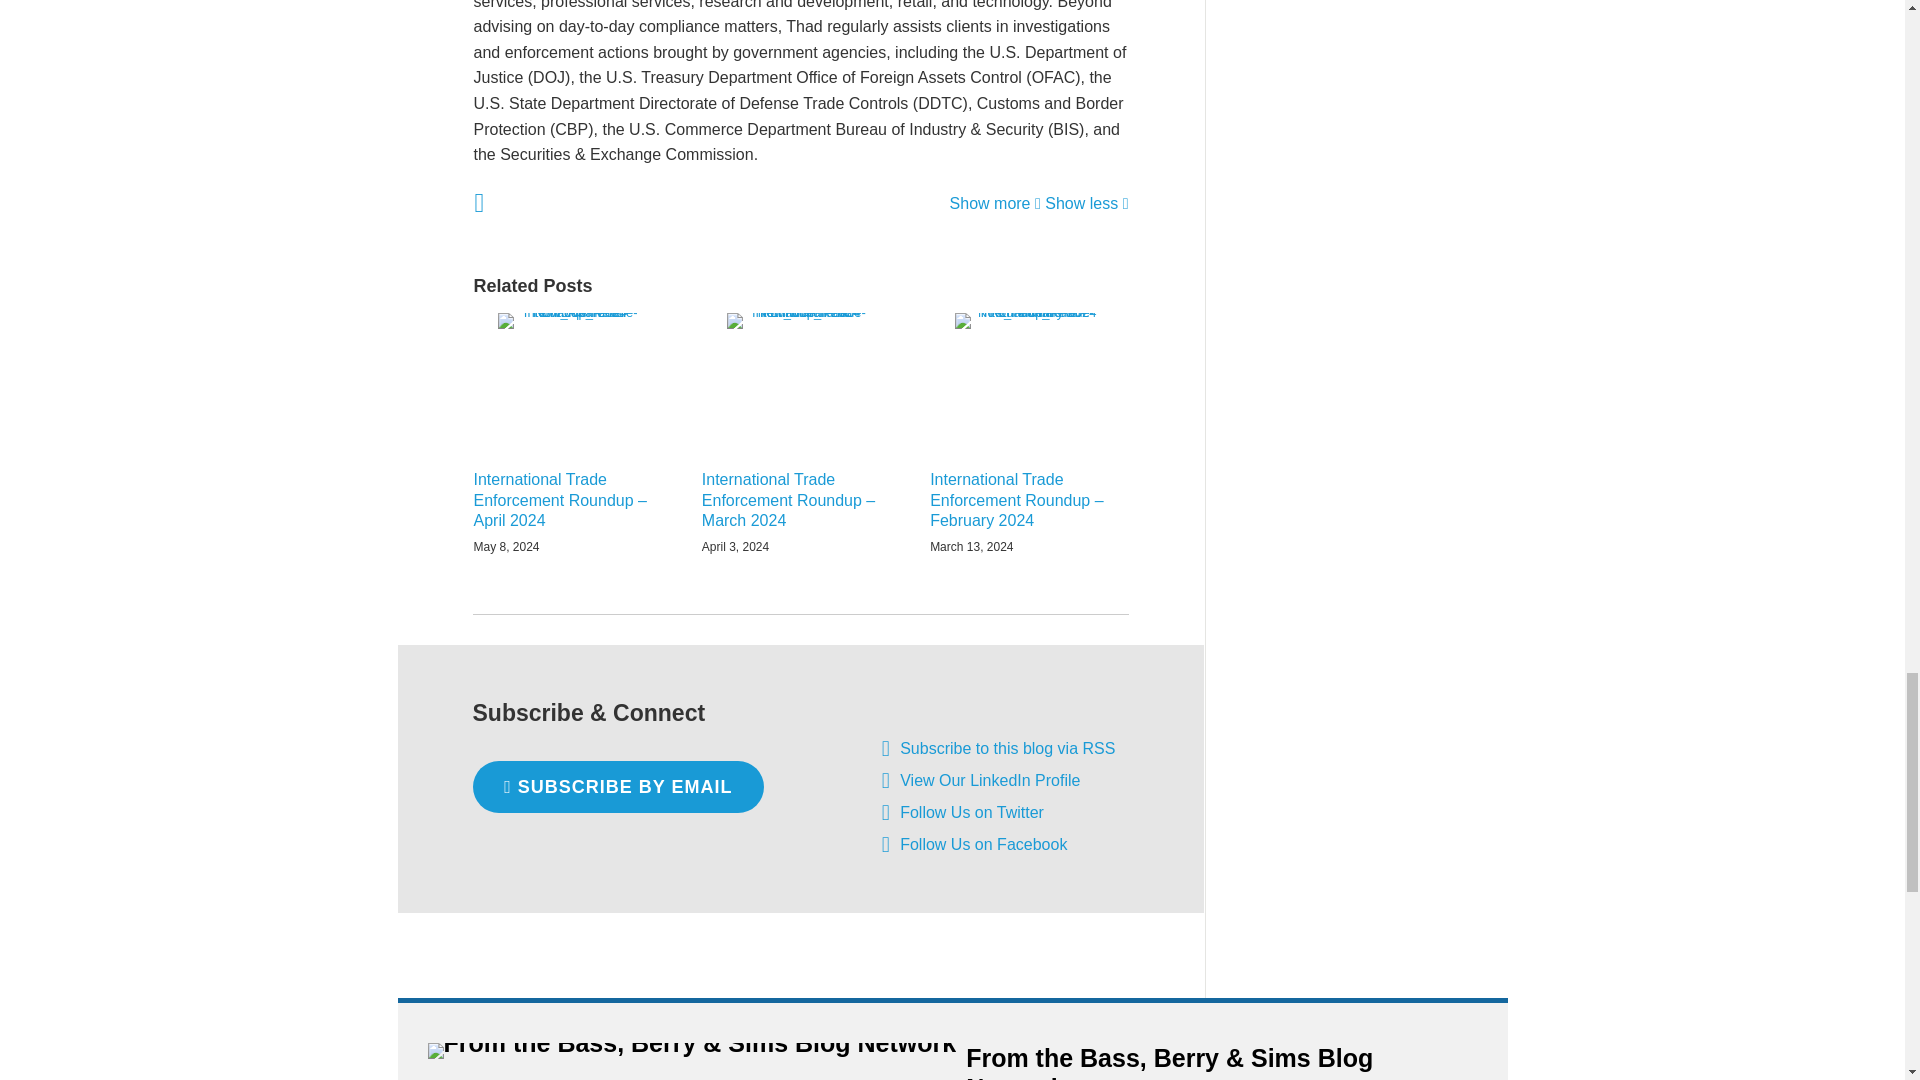 The height and width of the screenshot is (1080, 1920). What do you see at coordinates (1008, 748) in the screenshot?
I see `Subscribe to this blog via RSS` at bounding box center [1008, 748].